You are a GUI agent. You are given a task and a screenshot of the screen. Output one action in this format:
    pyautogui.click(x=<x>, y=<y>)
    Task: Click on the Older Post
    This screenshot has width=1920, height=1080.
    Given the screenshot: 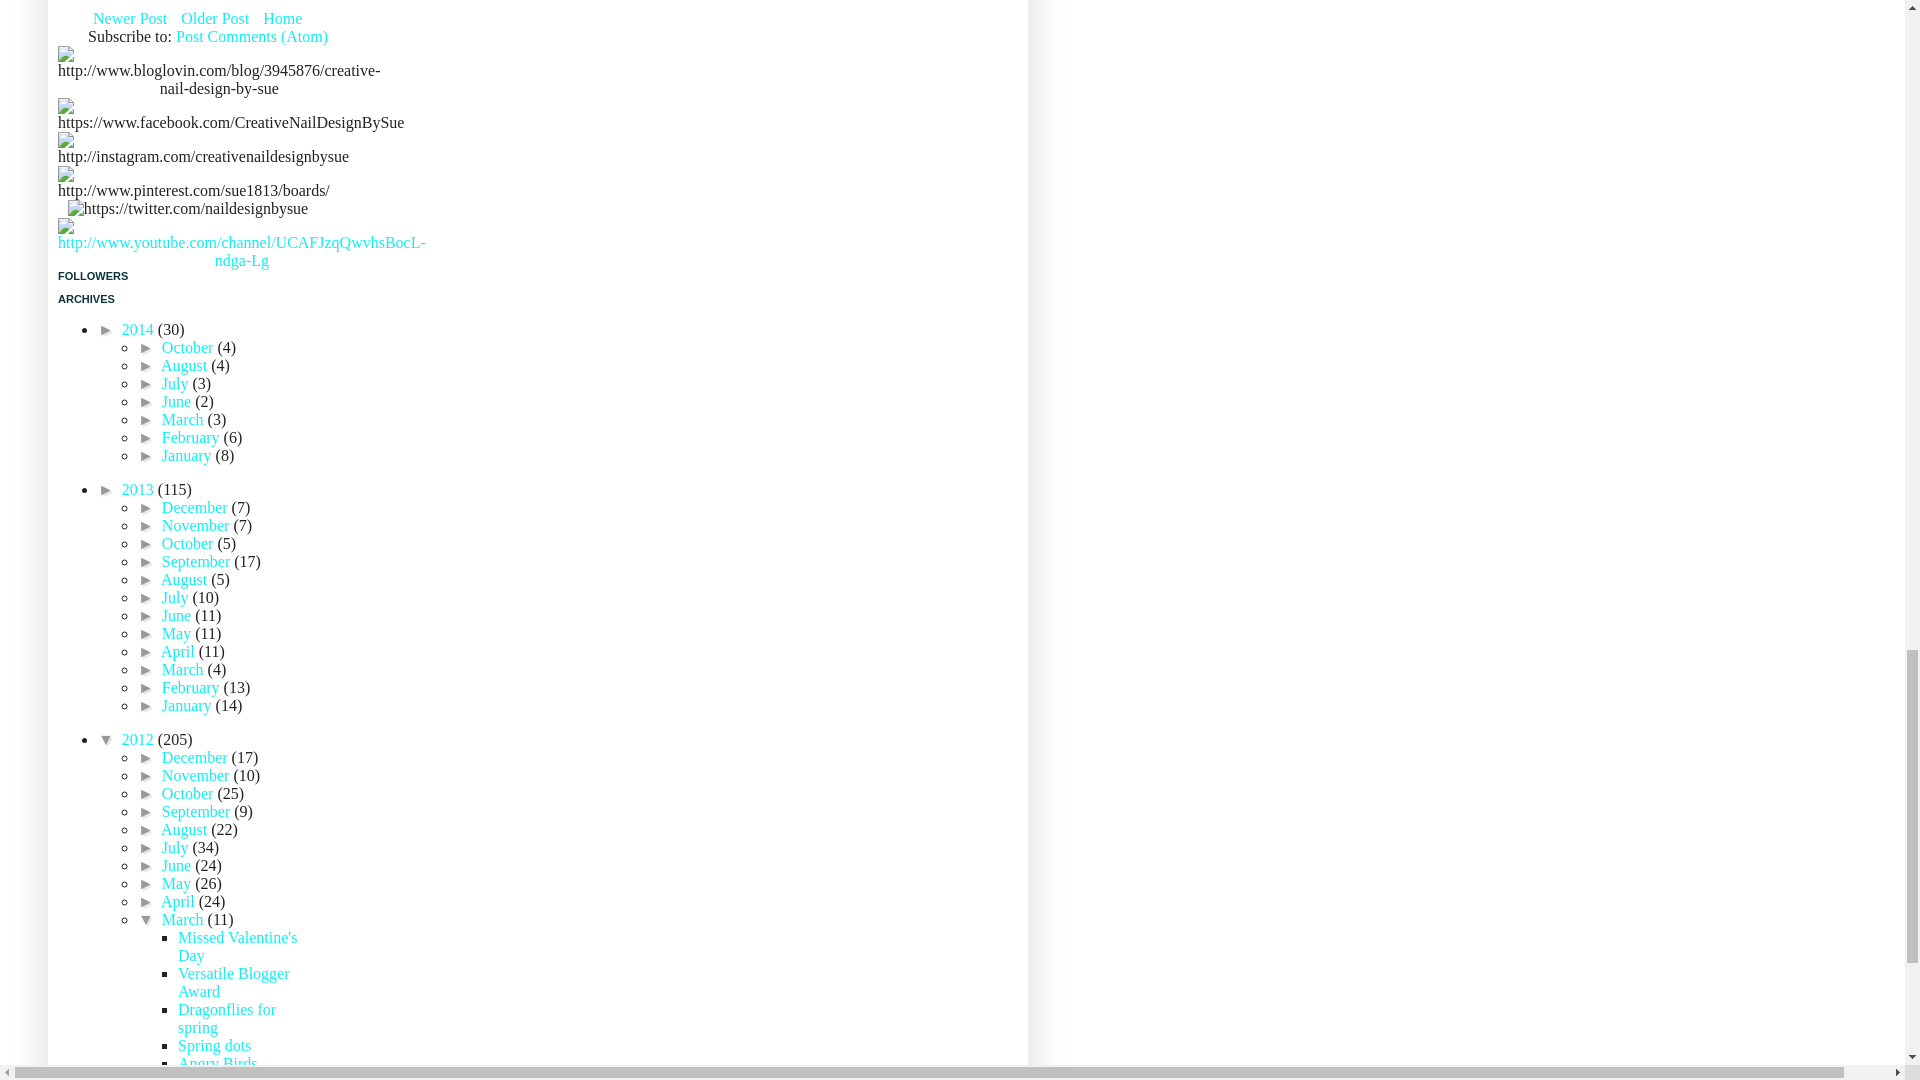 What is the action you would take?
    pyautogui.click(x=214, y=18)
    